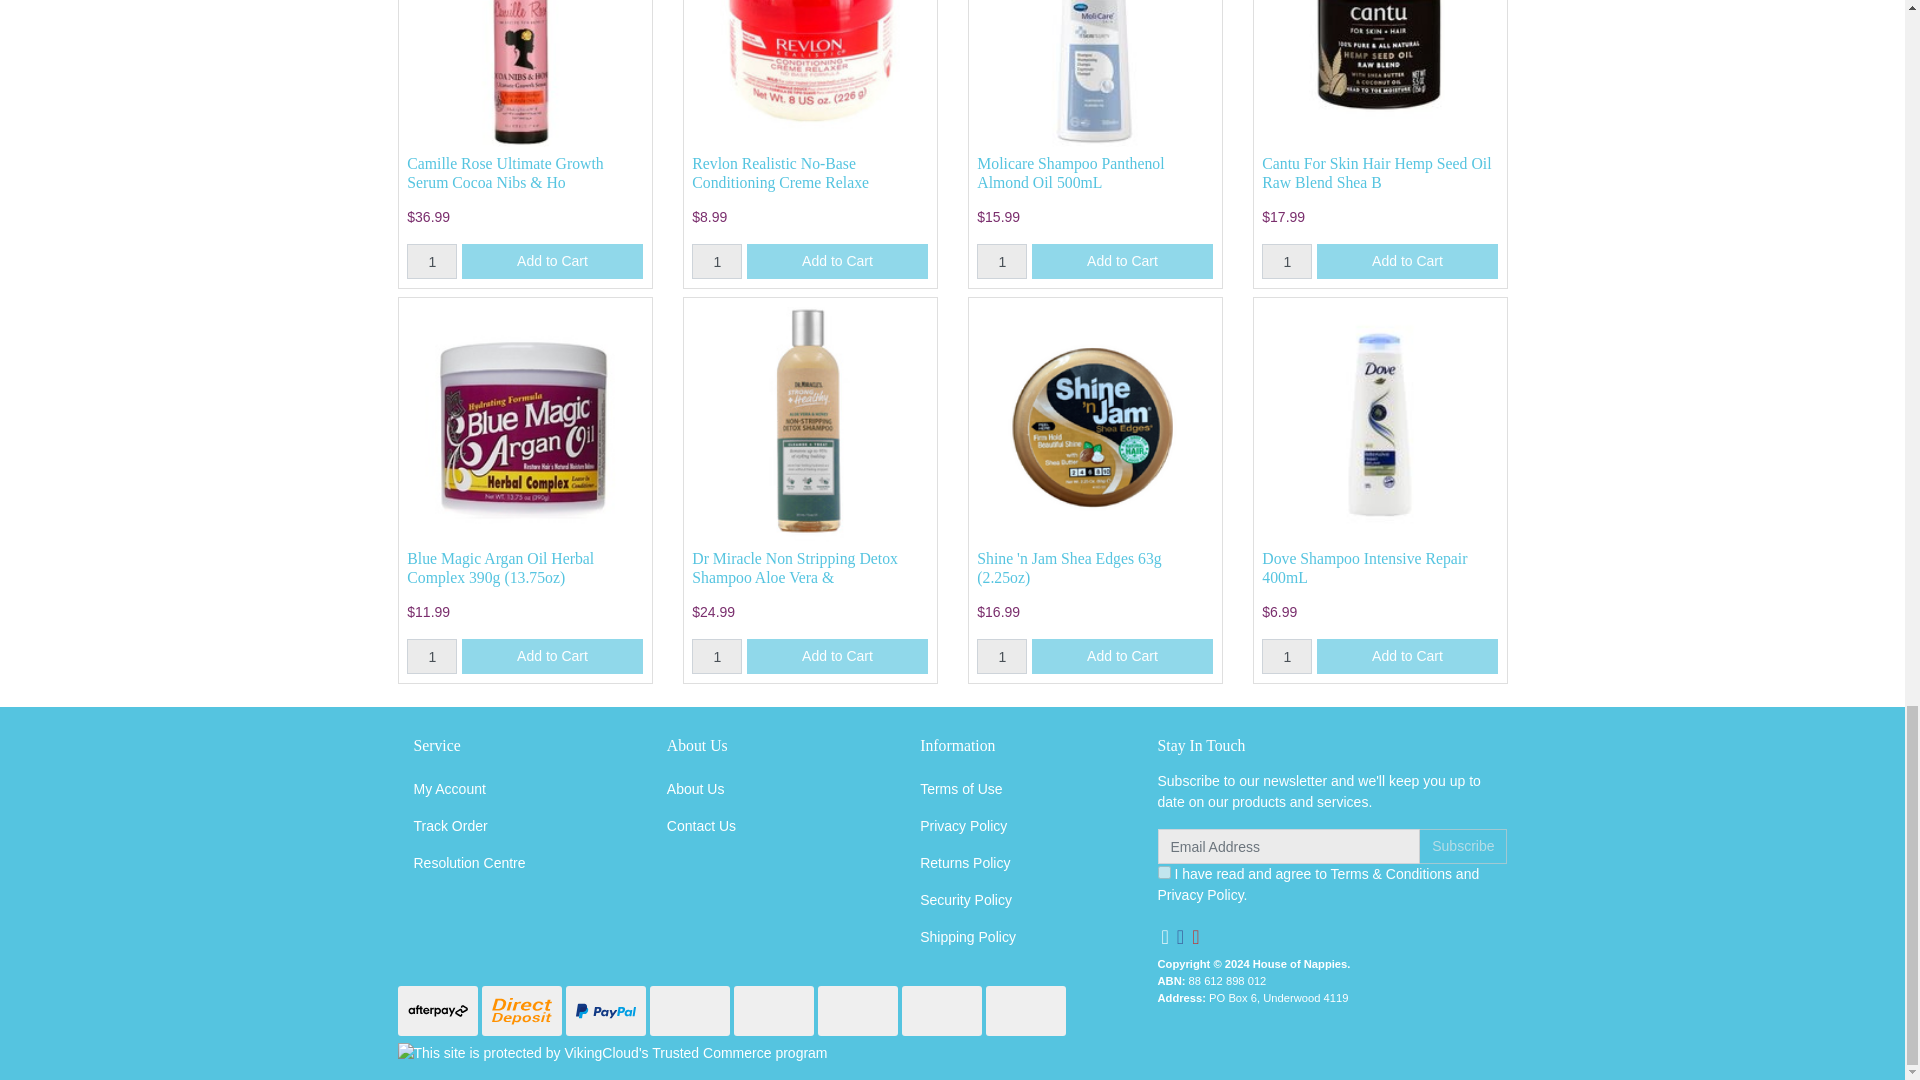  Describe the element at coordinates (716, 261) in the screenshot. I see `1` at that location.